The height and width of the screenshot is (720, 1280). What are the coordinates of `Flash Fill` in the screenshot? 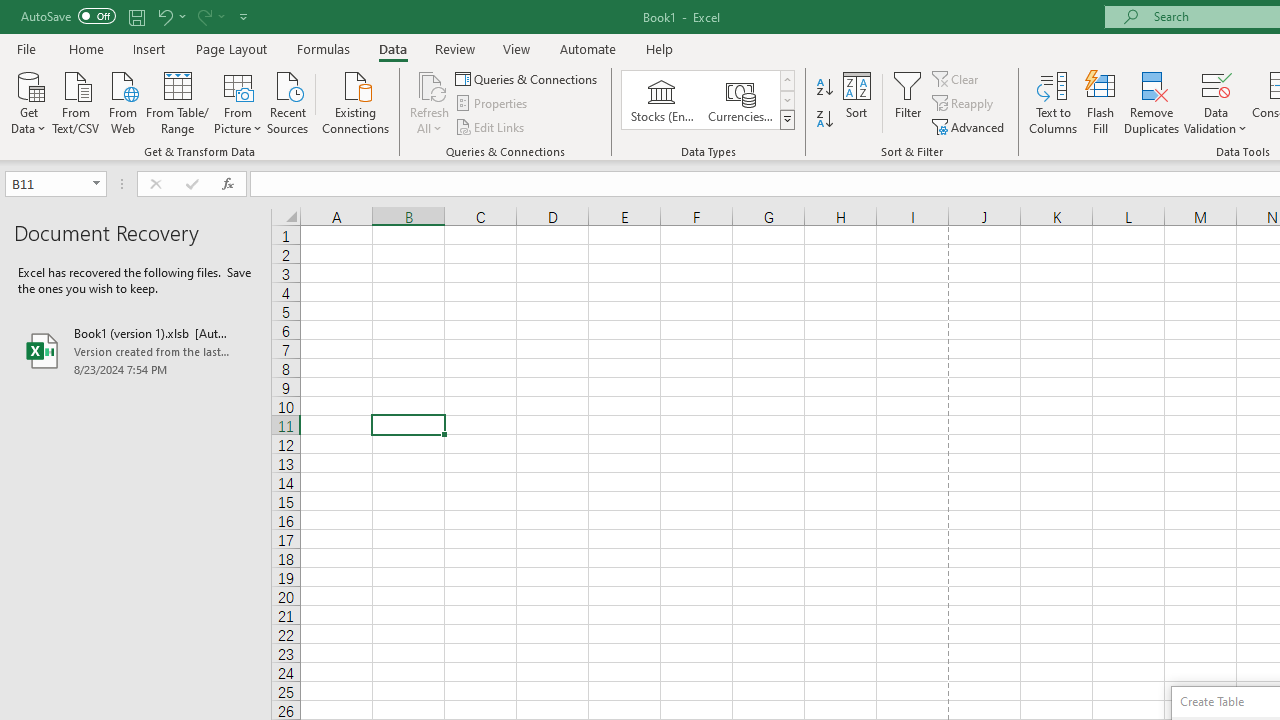 It's located at (1101, 102).